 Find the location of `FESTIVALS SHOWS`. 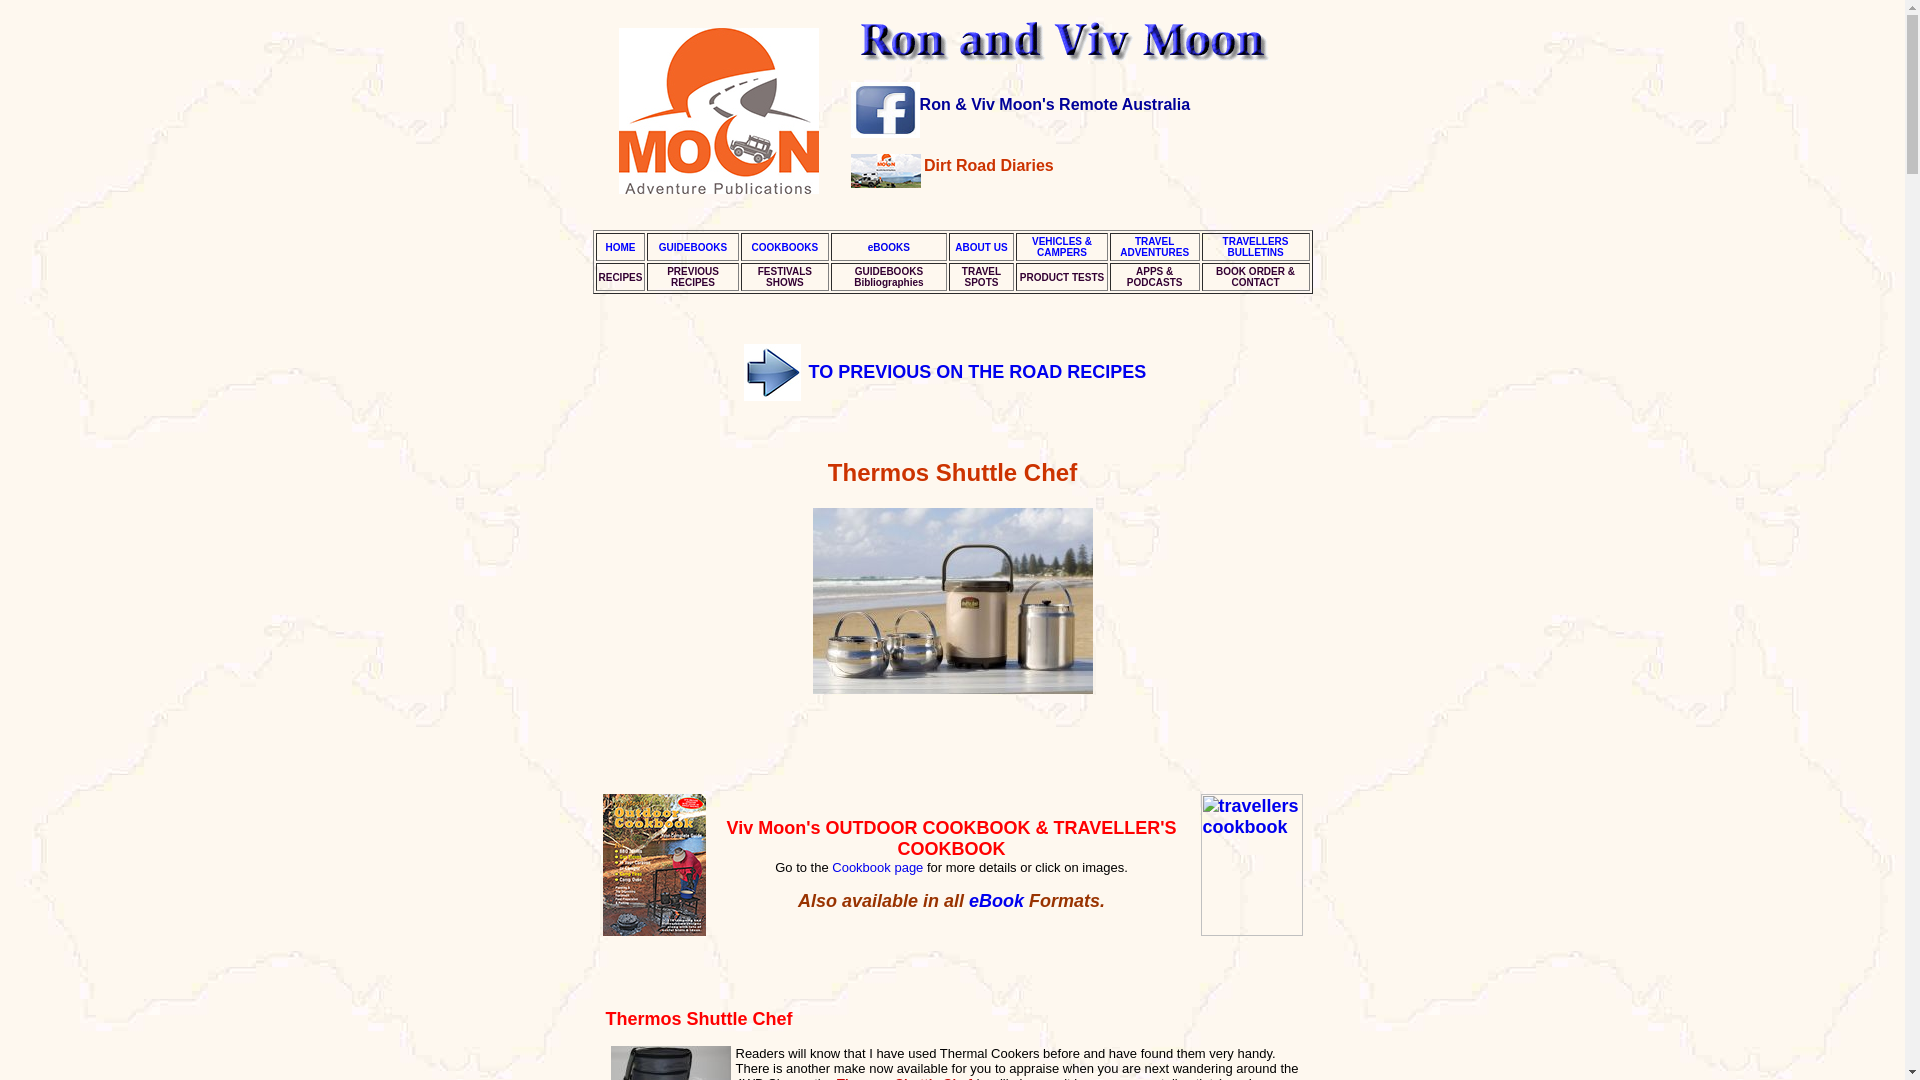

FESTIVALS SHOWS is located at coordinates (785, 276).